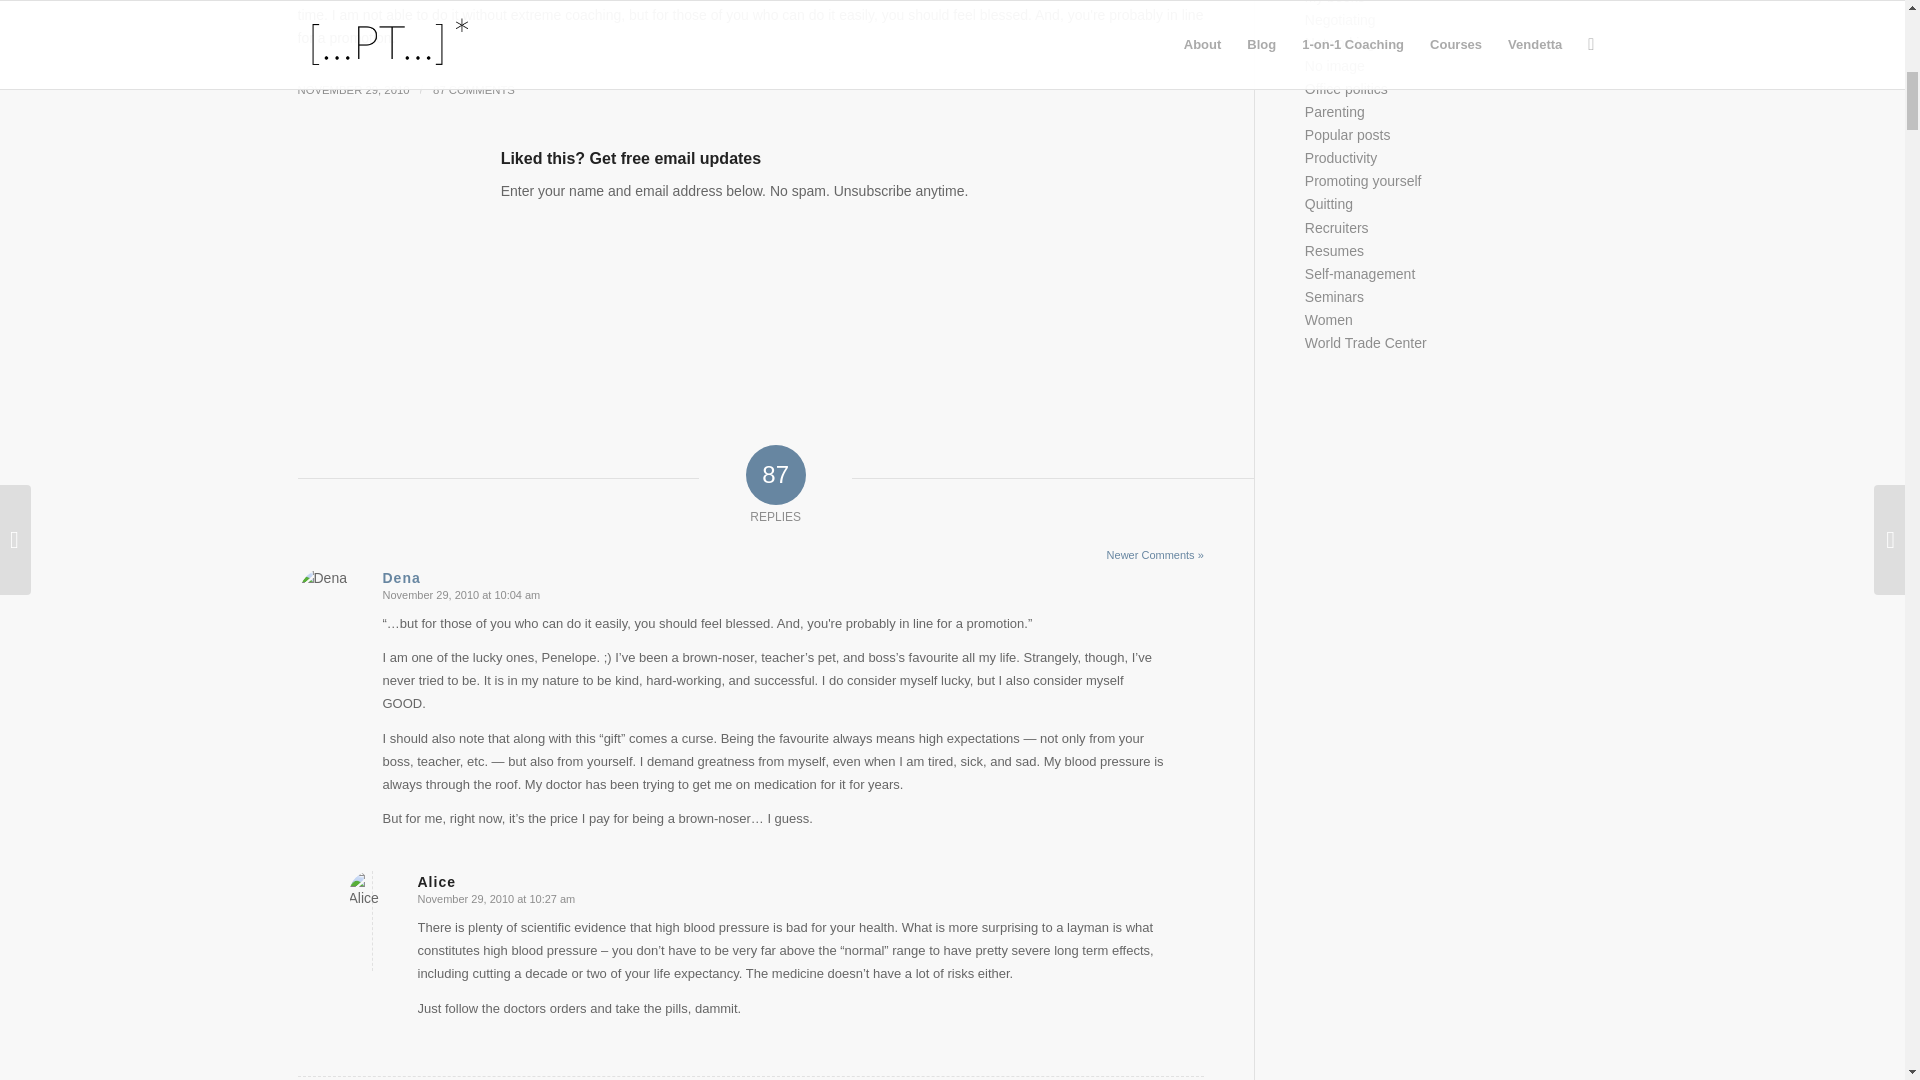 Image resolution: width=1920 pixels, height=1080 pixels. Describe the element at coordinates (474, 90) in the screenshot. I see `87 COMMENTS` at that location.